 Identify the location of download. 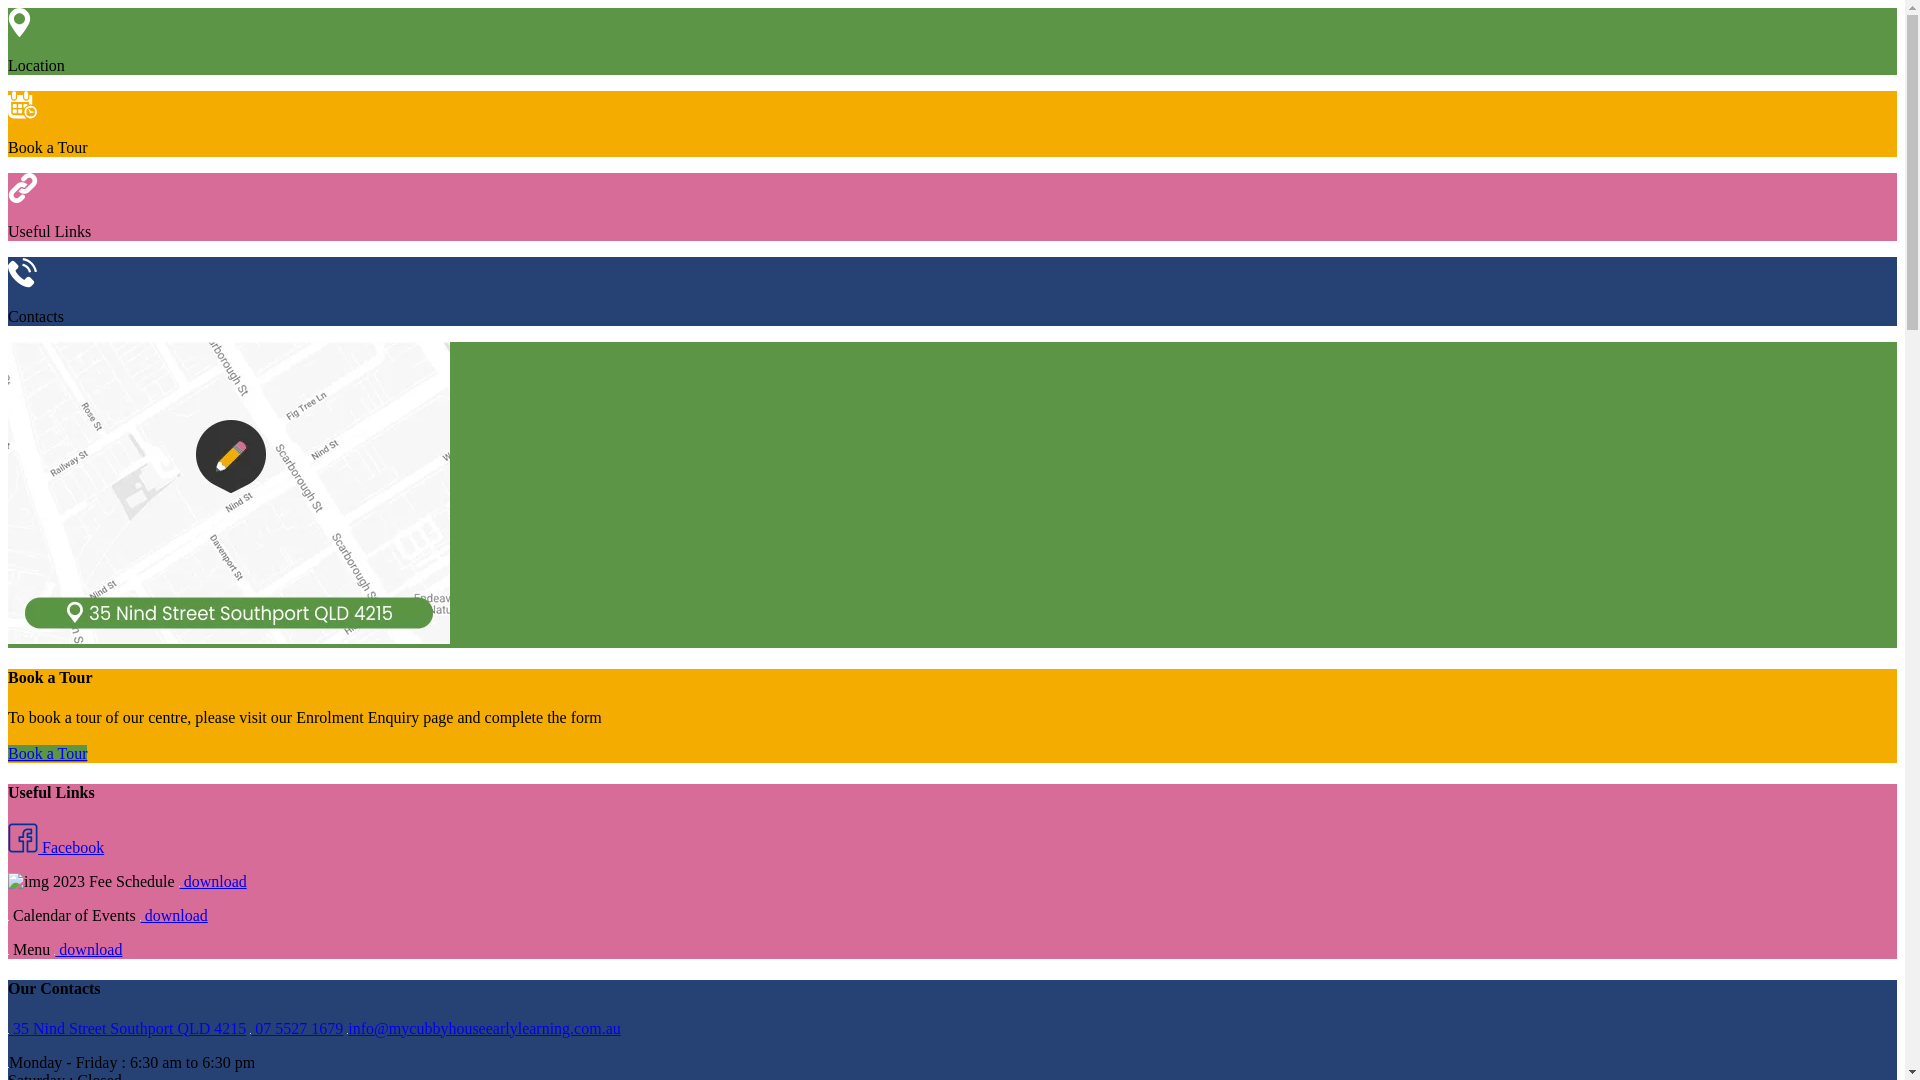
(174, 916).